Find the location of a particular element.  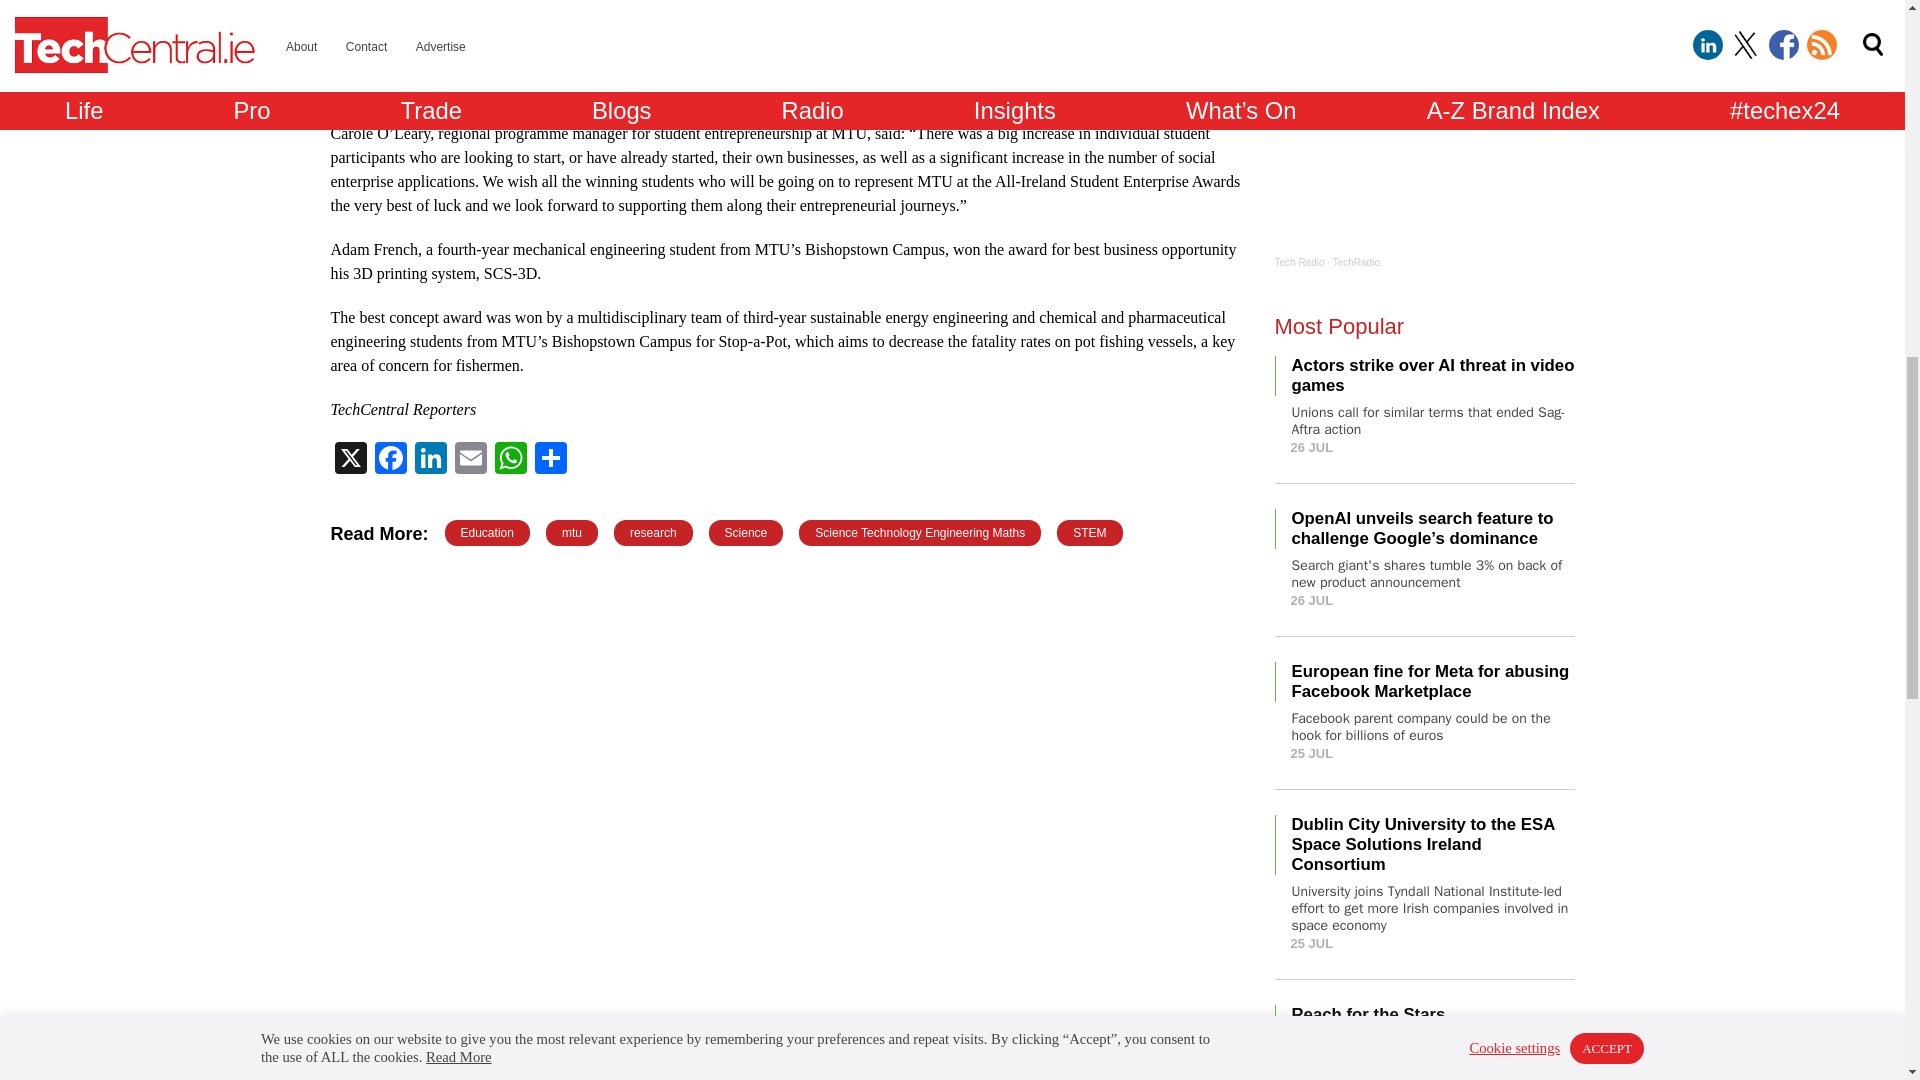

TechRadio is located at coordinates (1356, 262).